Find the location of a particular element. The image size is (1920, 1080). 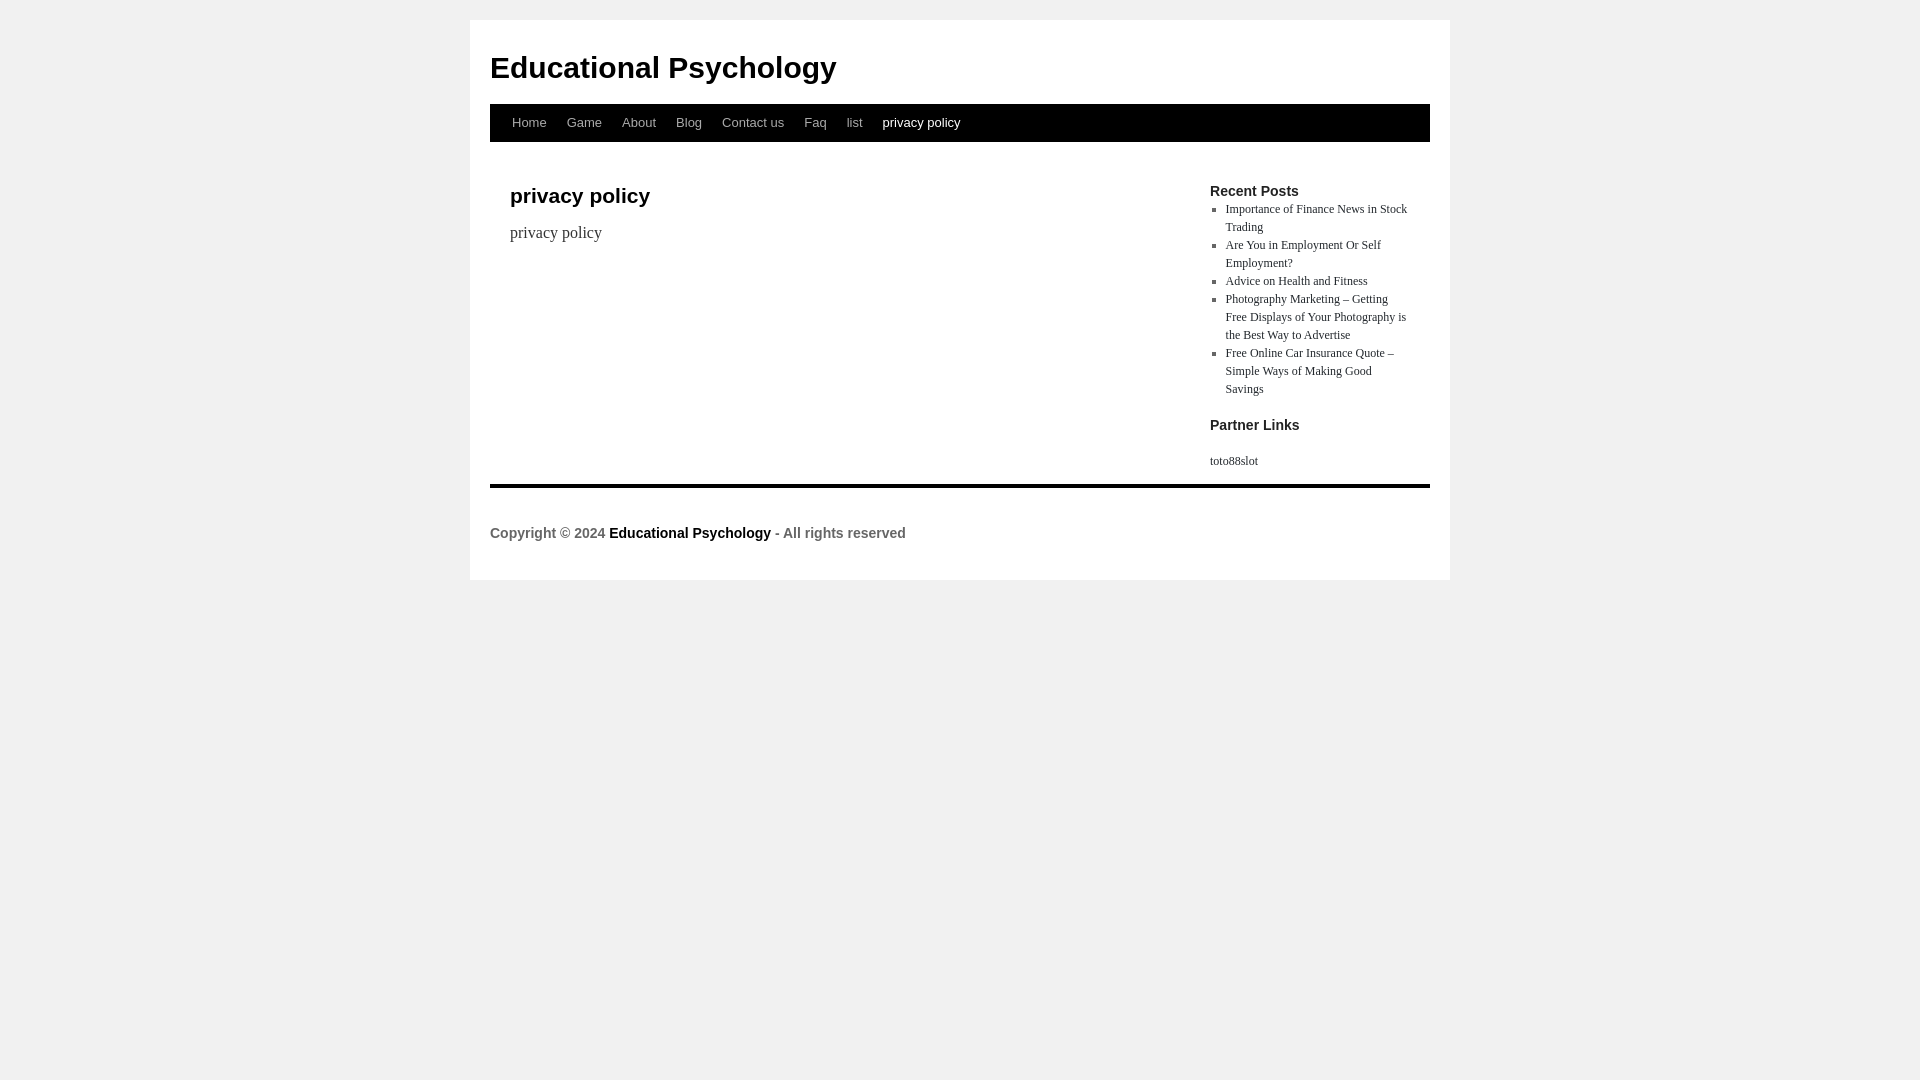

Home is located at coordinates (528, 122).